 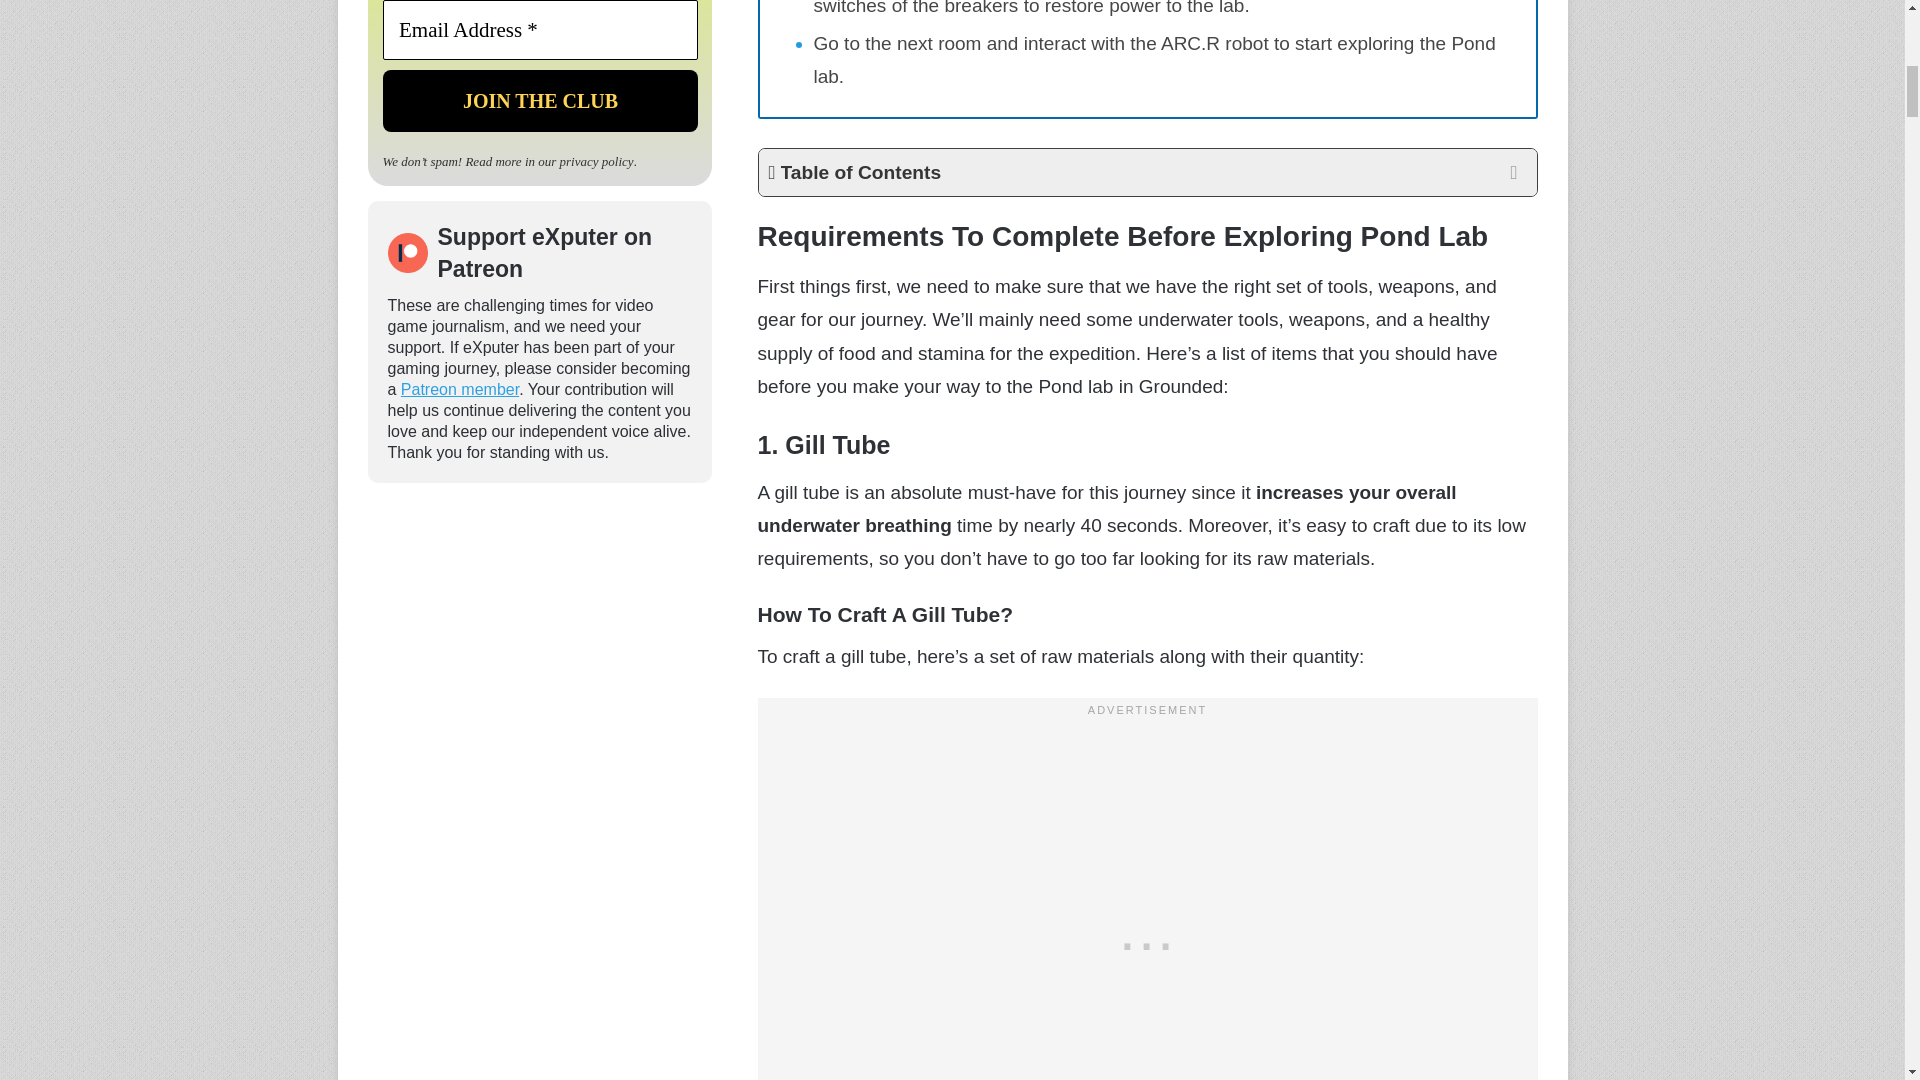 I want to click on JOIN THE  CLUB, so click(x=539, y=100).